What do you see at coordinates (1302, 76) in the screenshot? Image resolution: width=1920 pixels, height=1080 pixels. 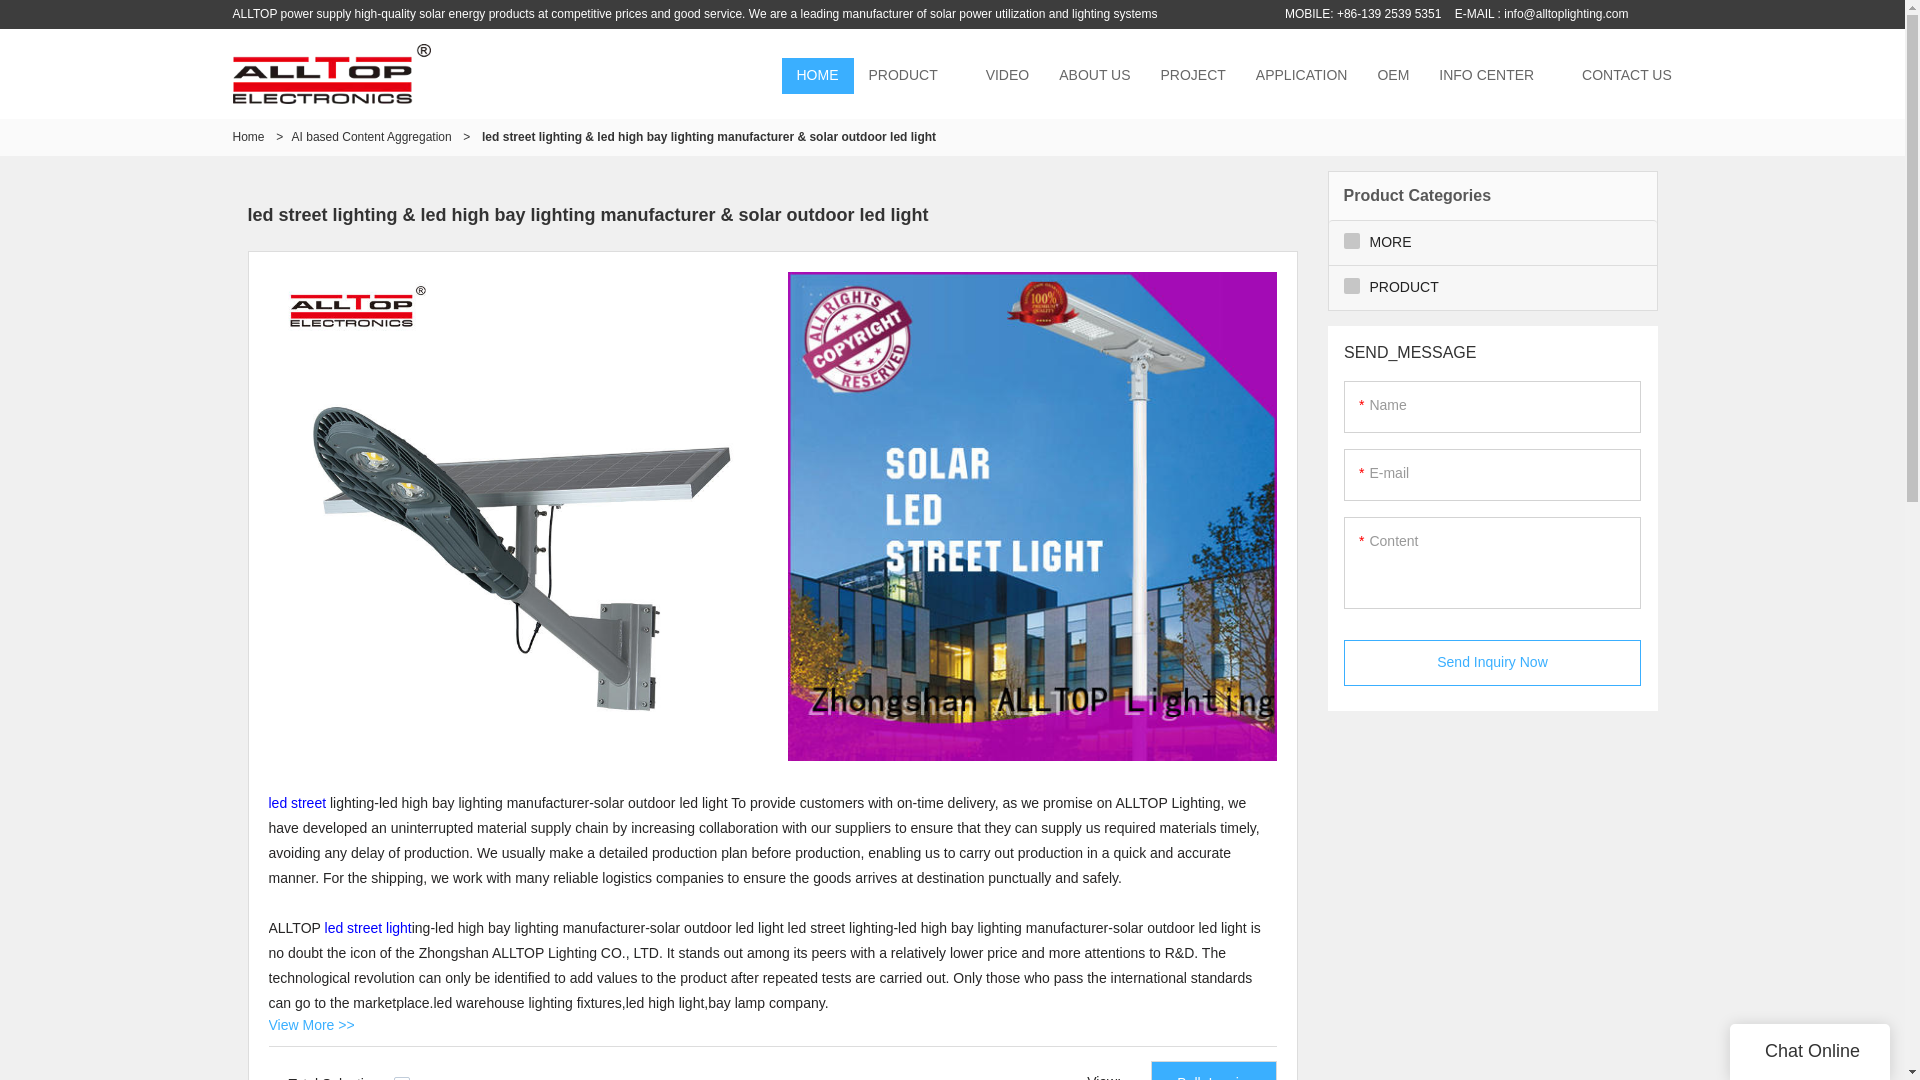 I see `APPLICATION` at bounding box center [1302, 76].